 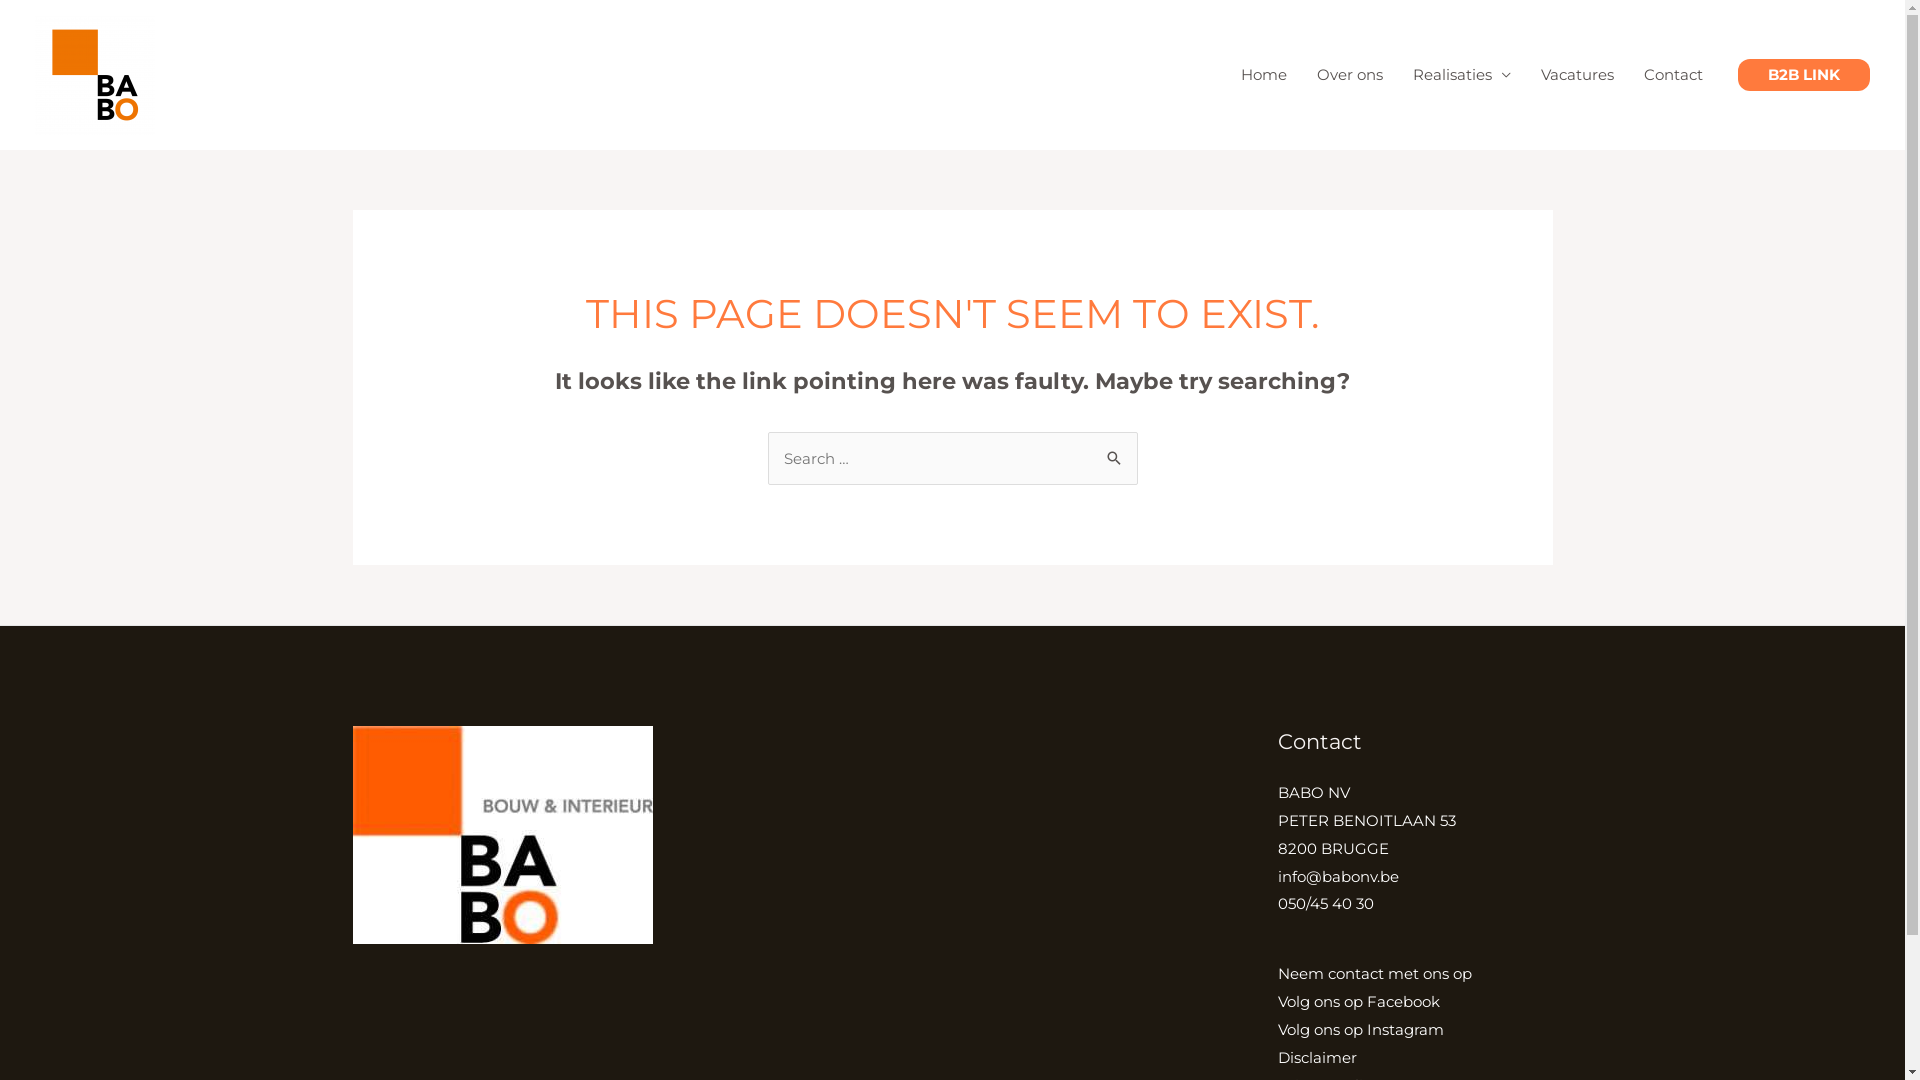 What do you see at coordinates (1674, 75) in the screenshot?
I see `Contact` at bounding box center [1674, 75].